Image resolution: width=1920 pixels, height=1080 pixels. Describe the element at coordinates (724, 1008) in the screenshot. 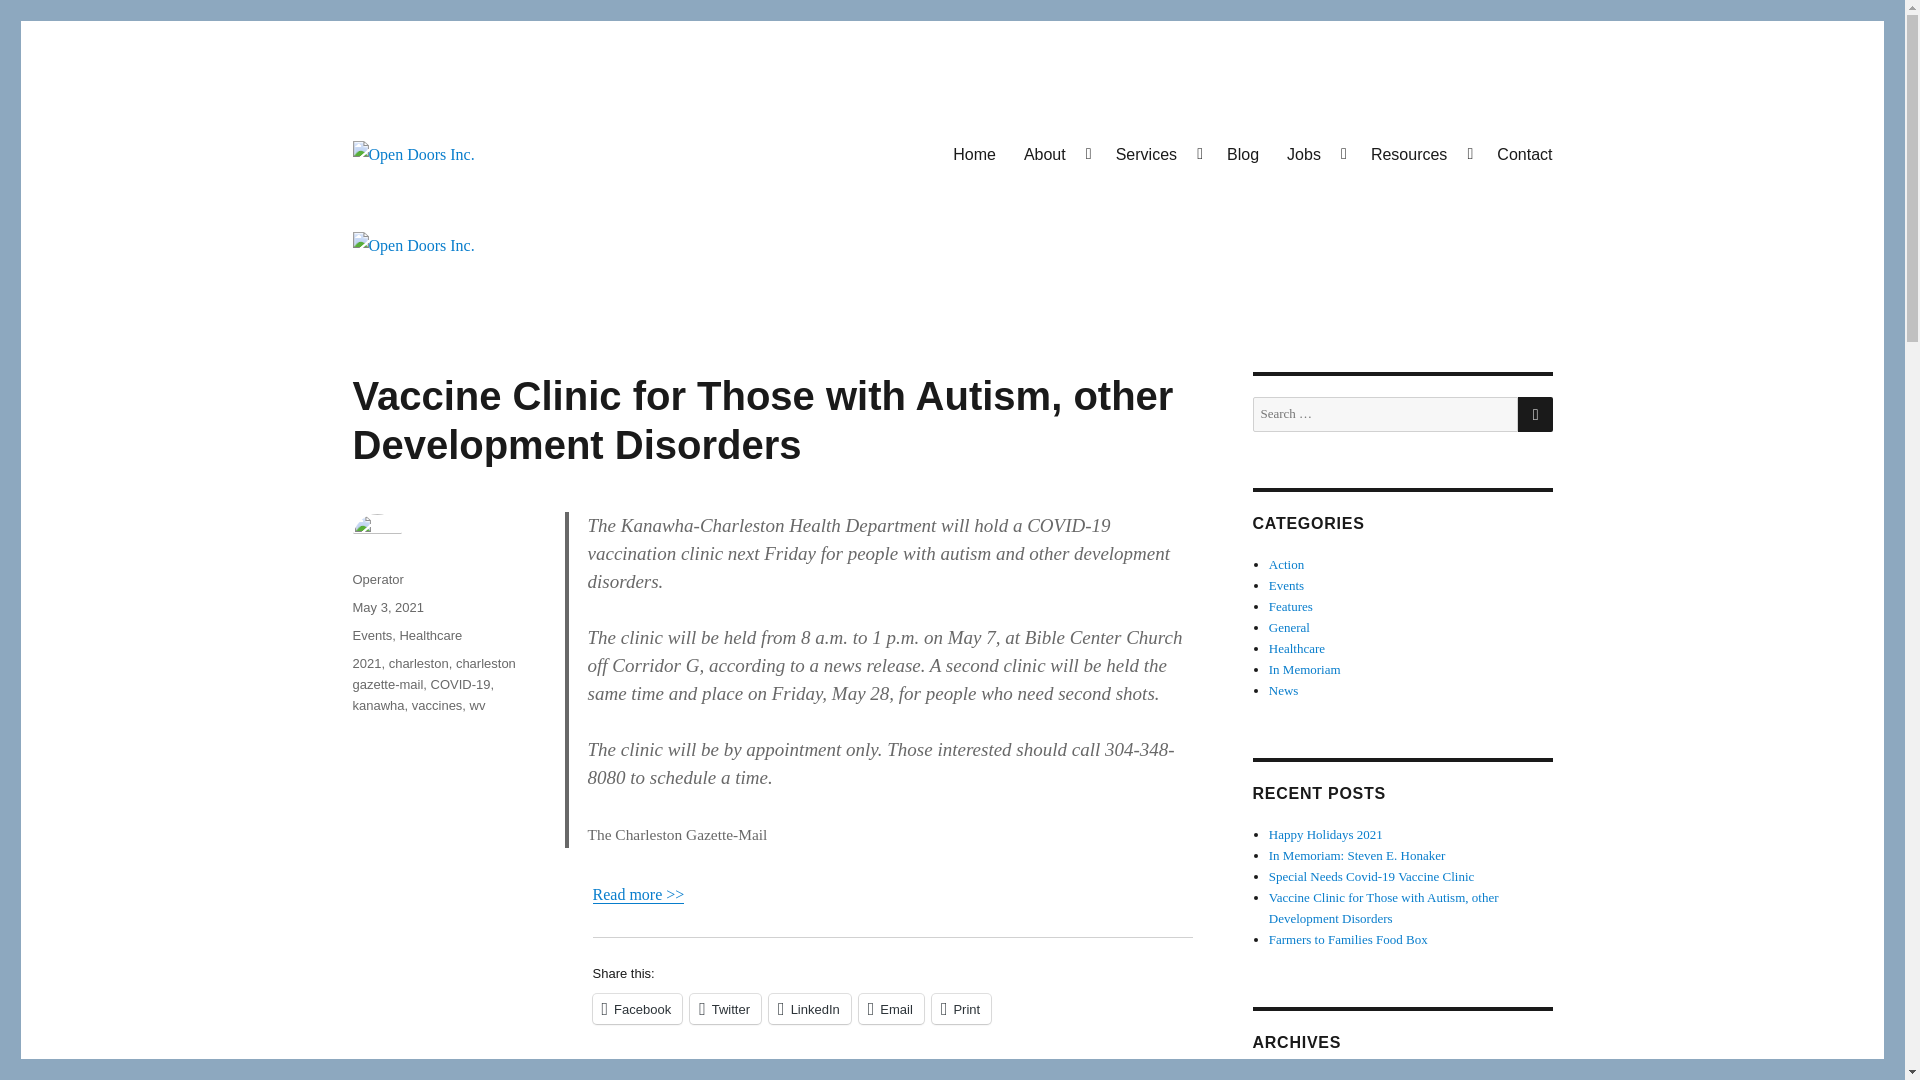

I see `Click to share on Twitter` at that location.